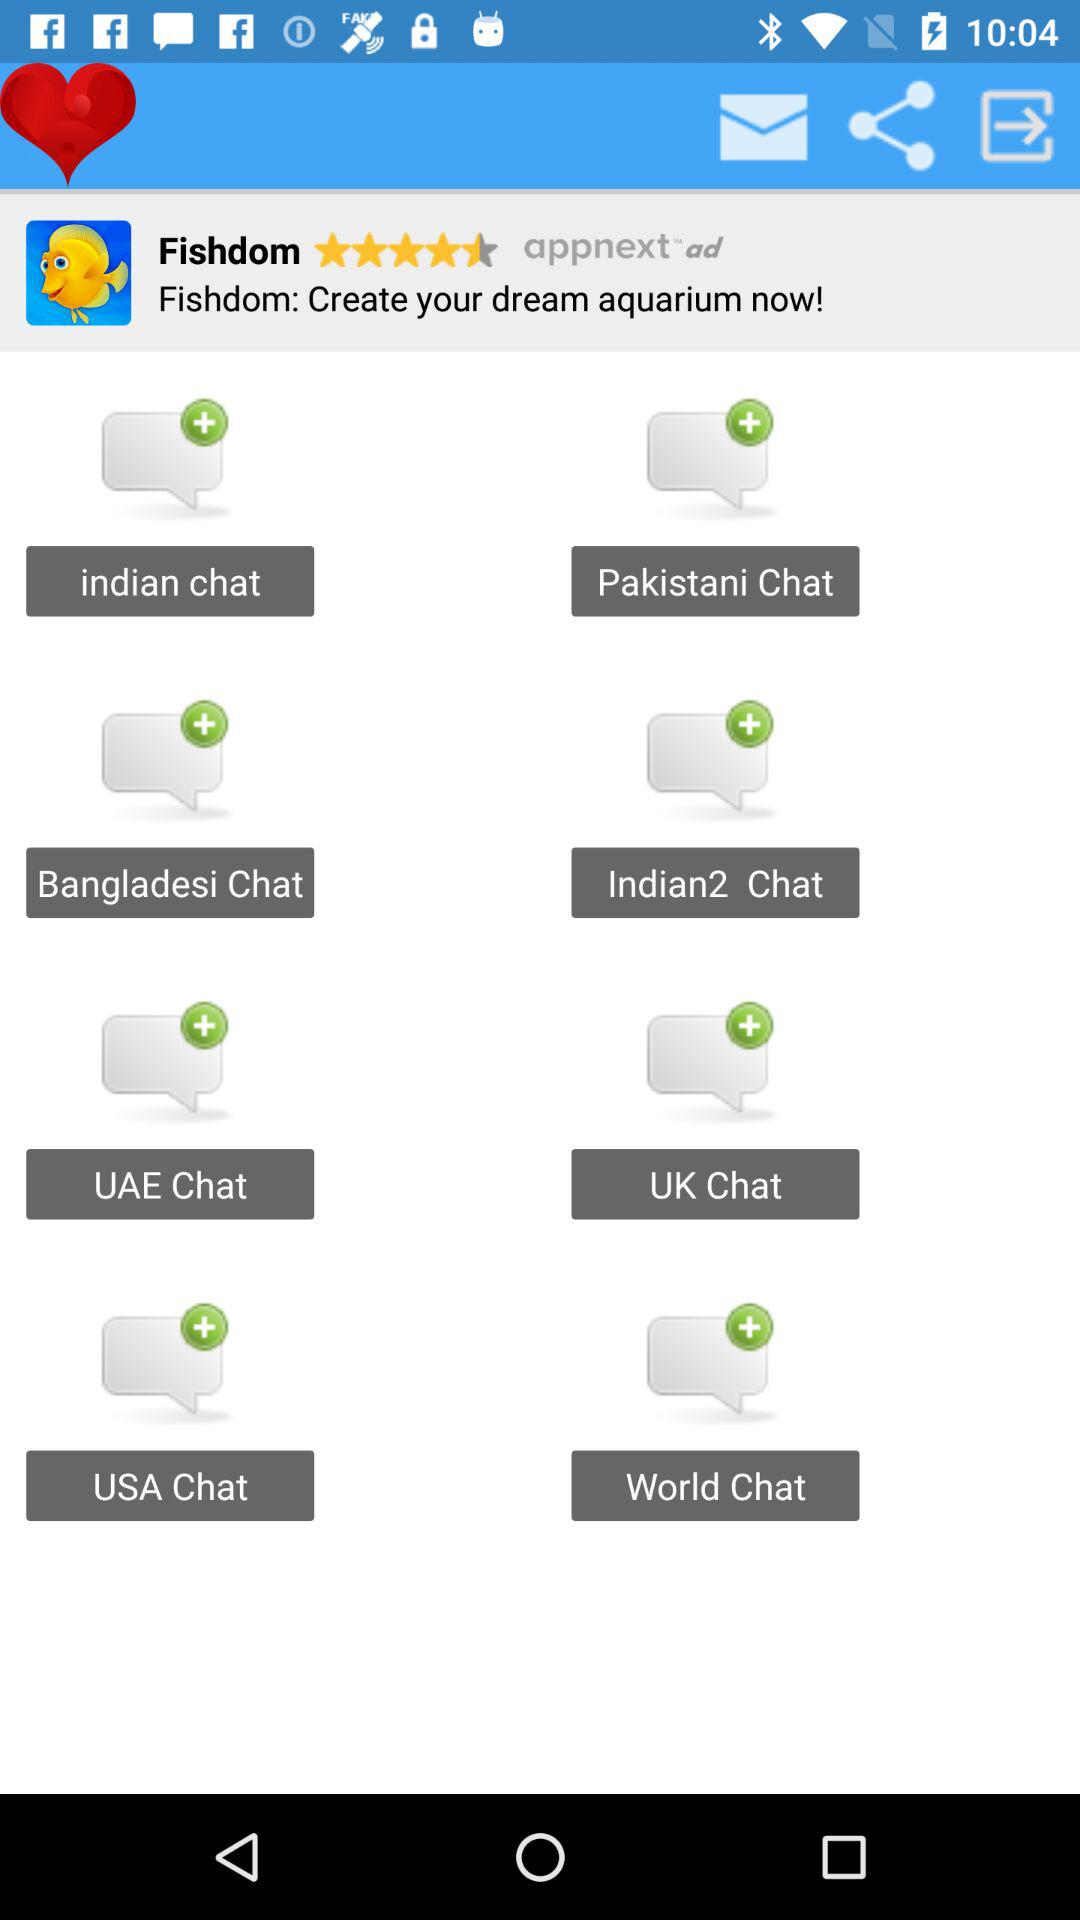 Image resolution: width=1080 pixels, height=1920 pixels. Describe the element at coordinates (765, 126) in the screenshot. I see `toggle inbox` at that location.